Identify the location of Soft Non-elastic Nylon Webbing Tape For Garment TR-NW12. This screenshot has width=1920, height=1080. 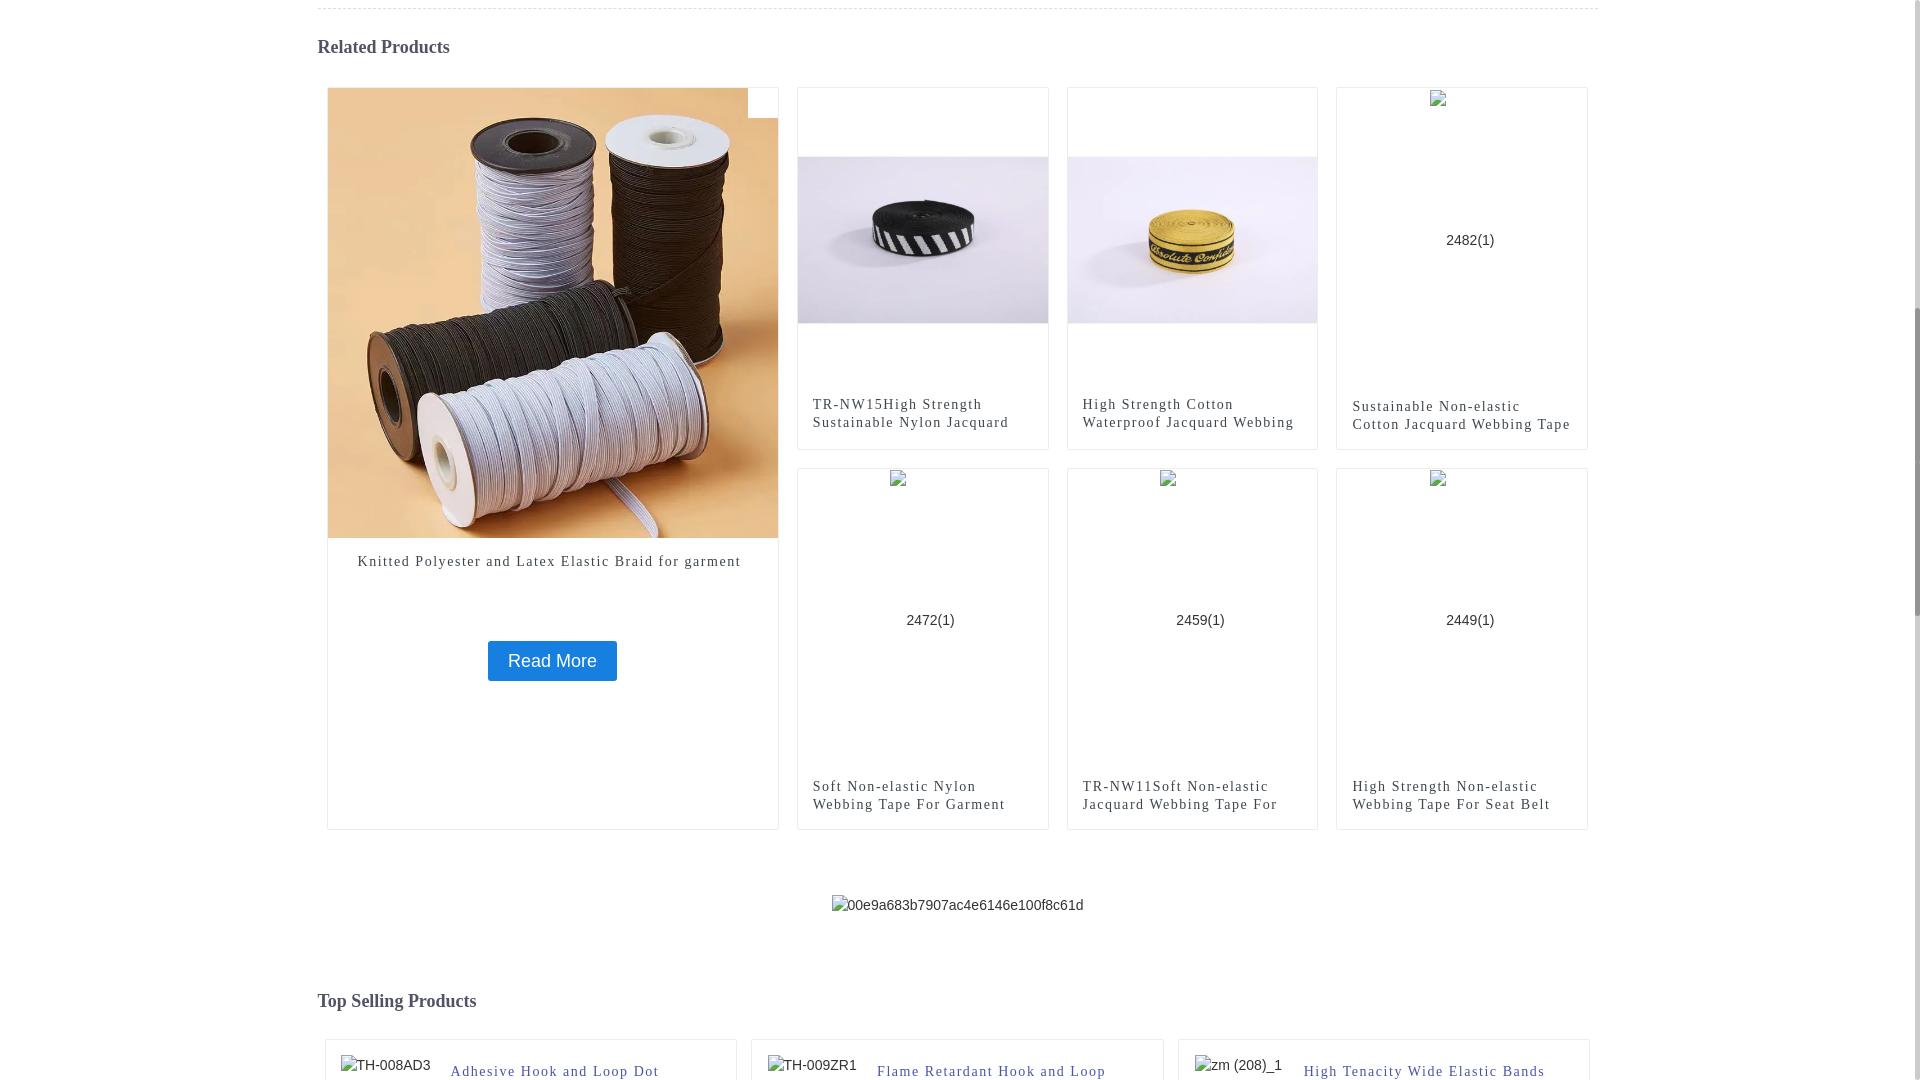
(922, 619).